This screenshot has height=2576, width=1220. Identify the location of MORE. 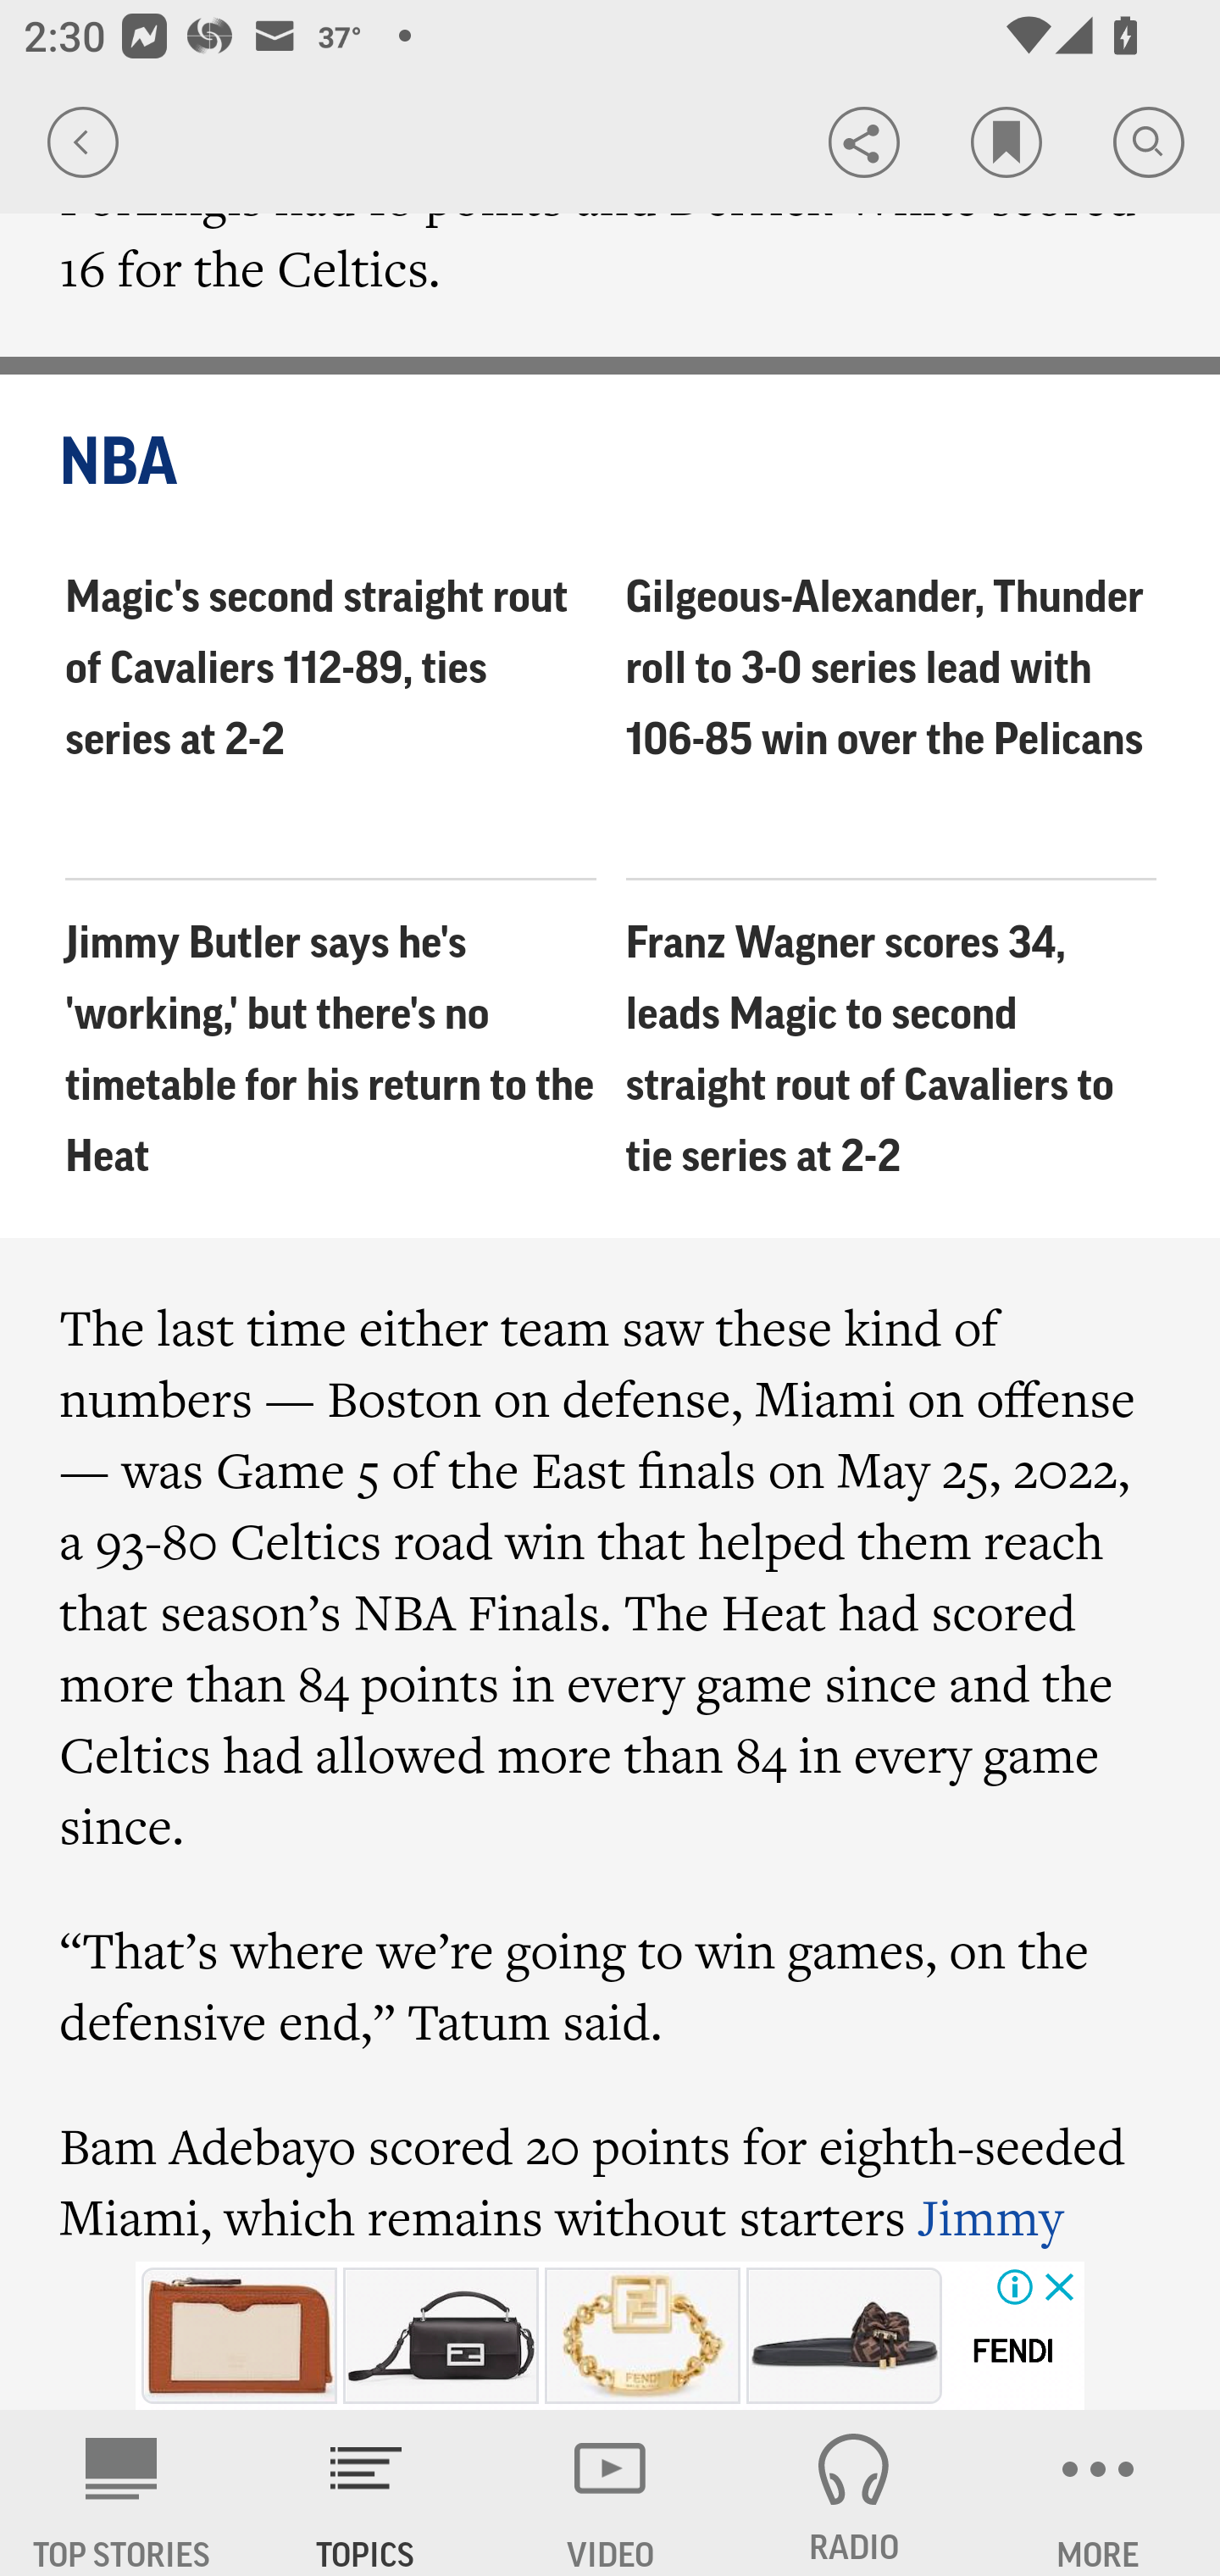
(1098, 2493).